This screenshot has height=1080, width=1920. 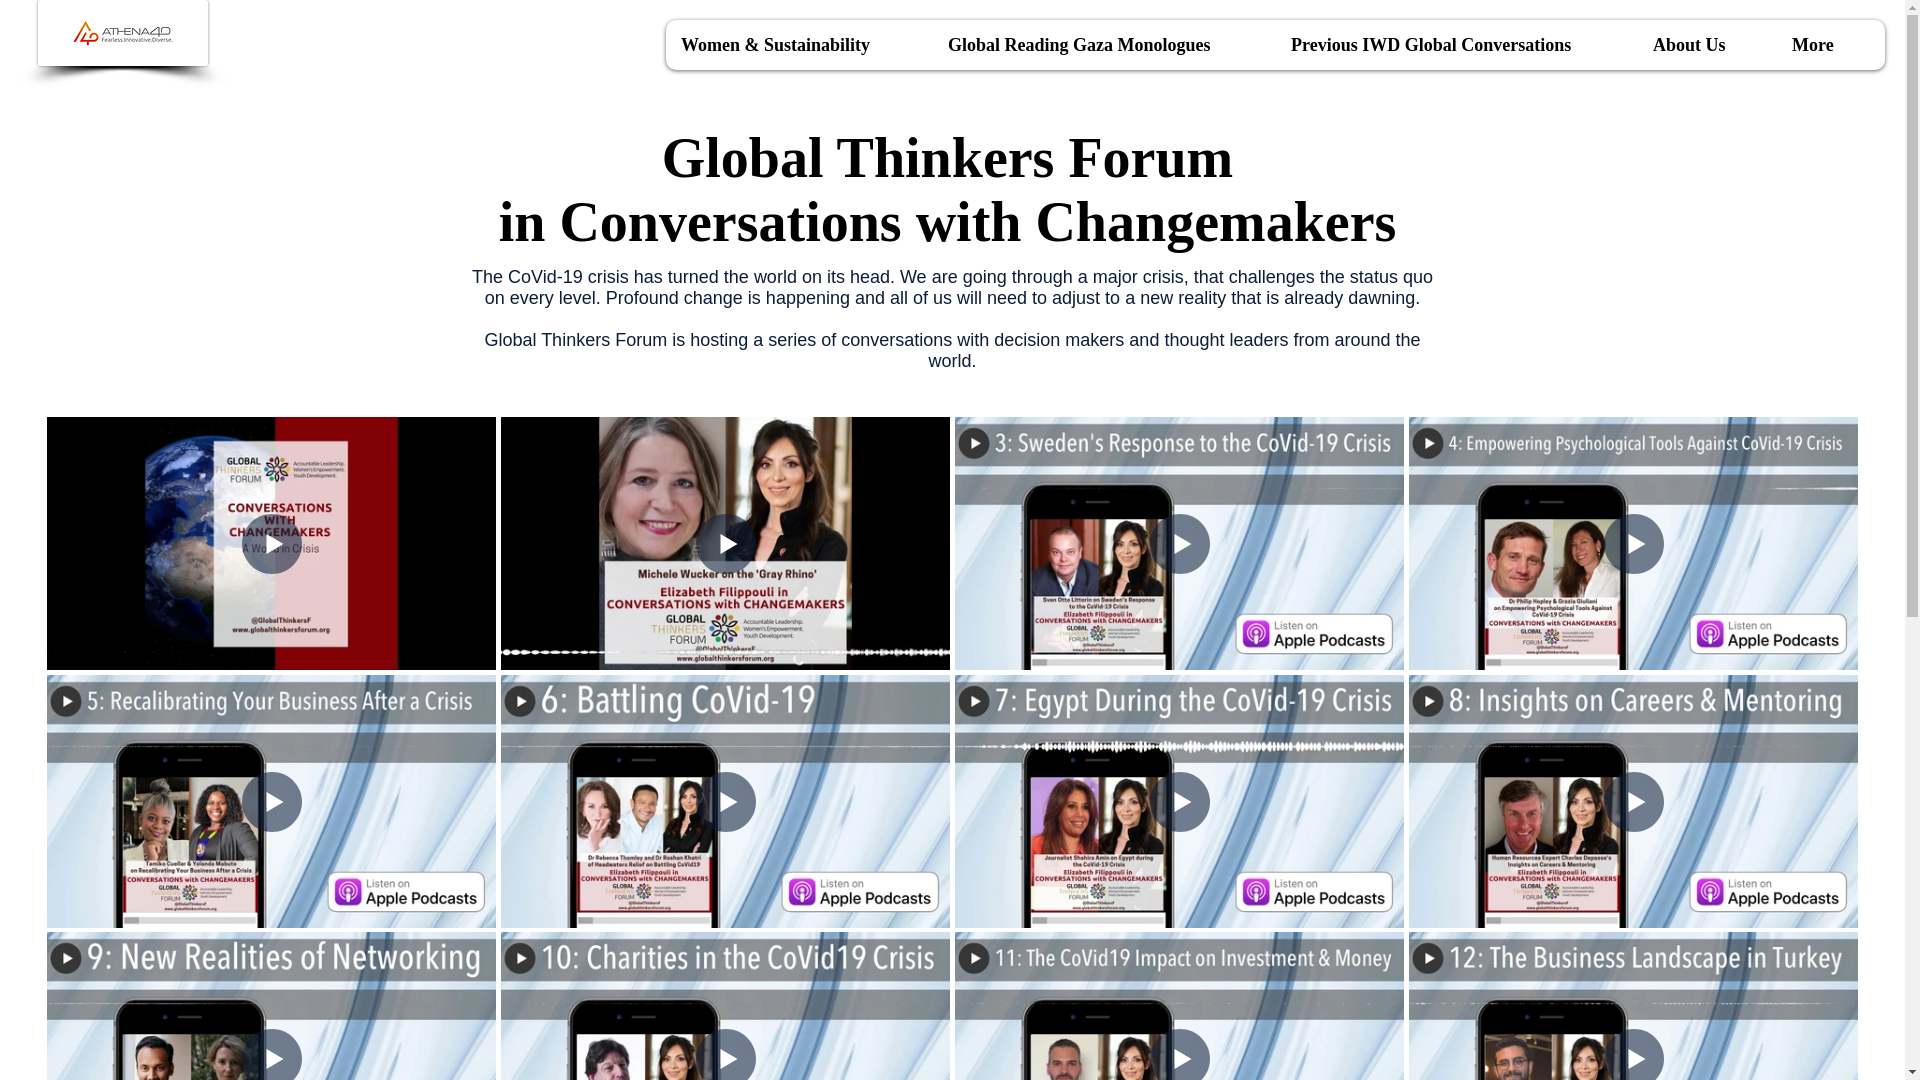 What do you see at coordinates (1456, 45) in the screenshot?
I see `Previous IWD Global Conversations` at bounding box center [1456, 45].